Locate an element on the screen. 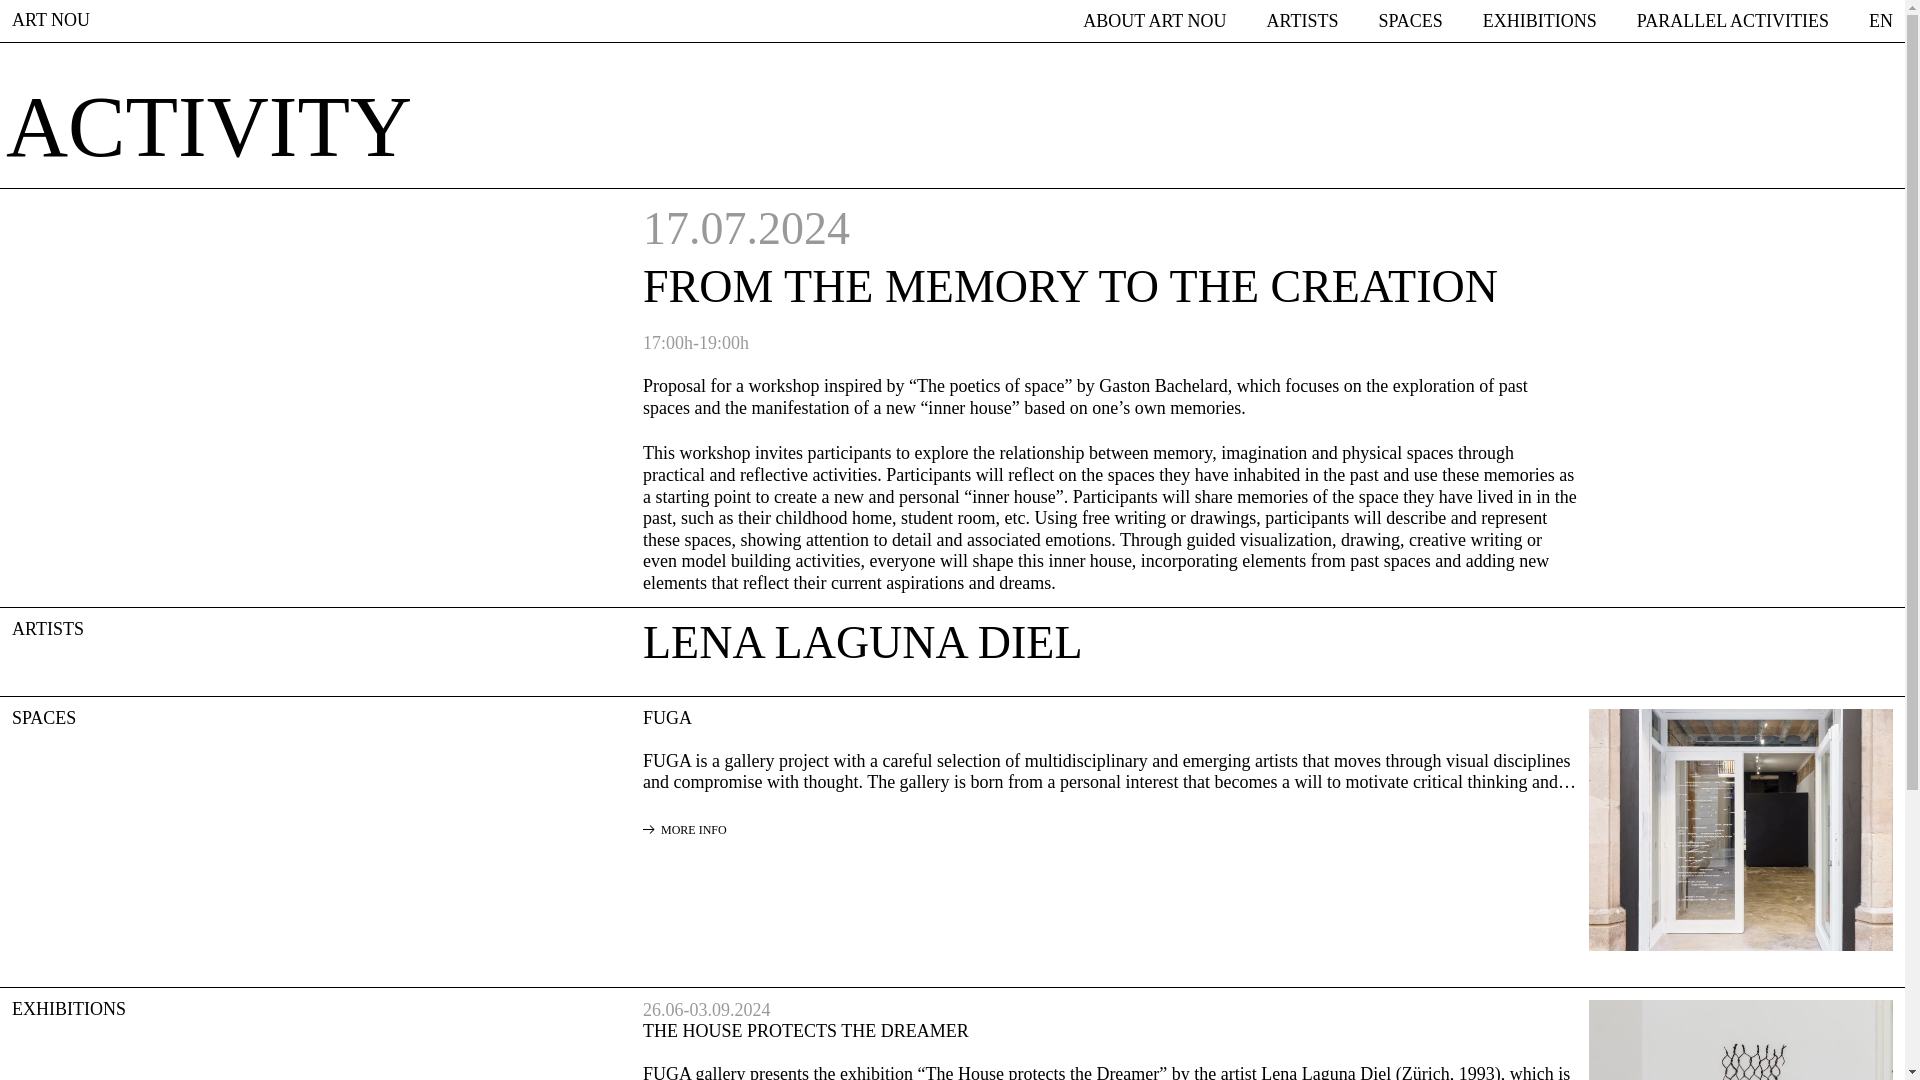  ARTISTS is located at coordinates (1302, 21).